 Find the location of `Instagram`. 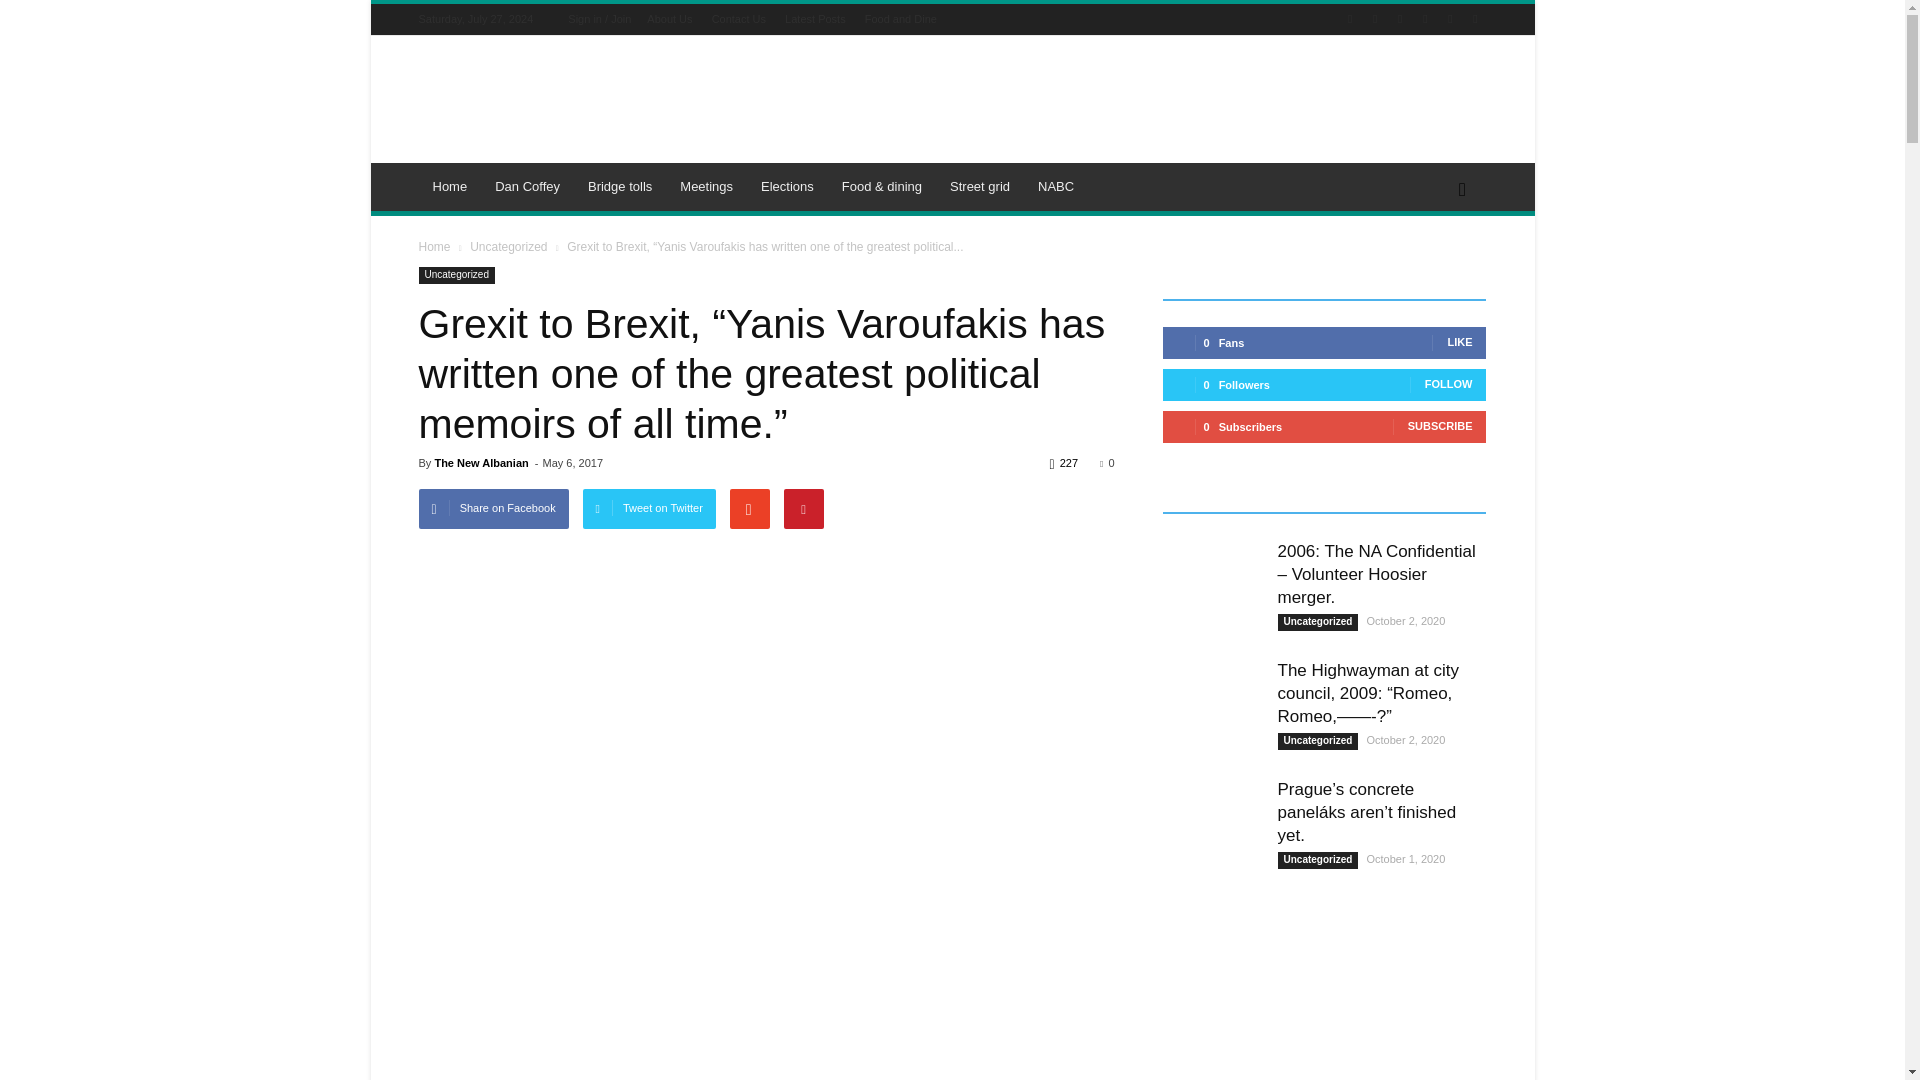

Instagram is located at coordinates (1400, 18).